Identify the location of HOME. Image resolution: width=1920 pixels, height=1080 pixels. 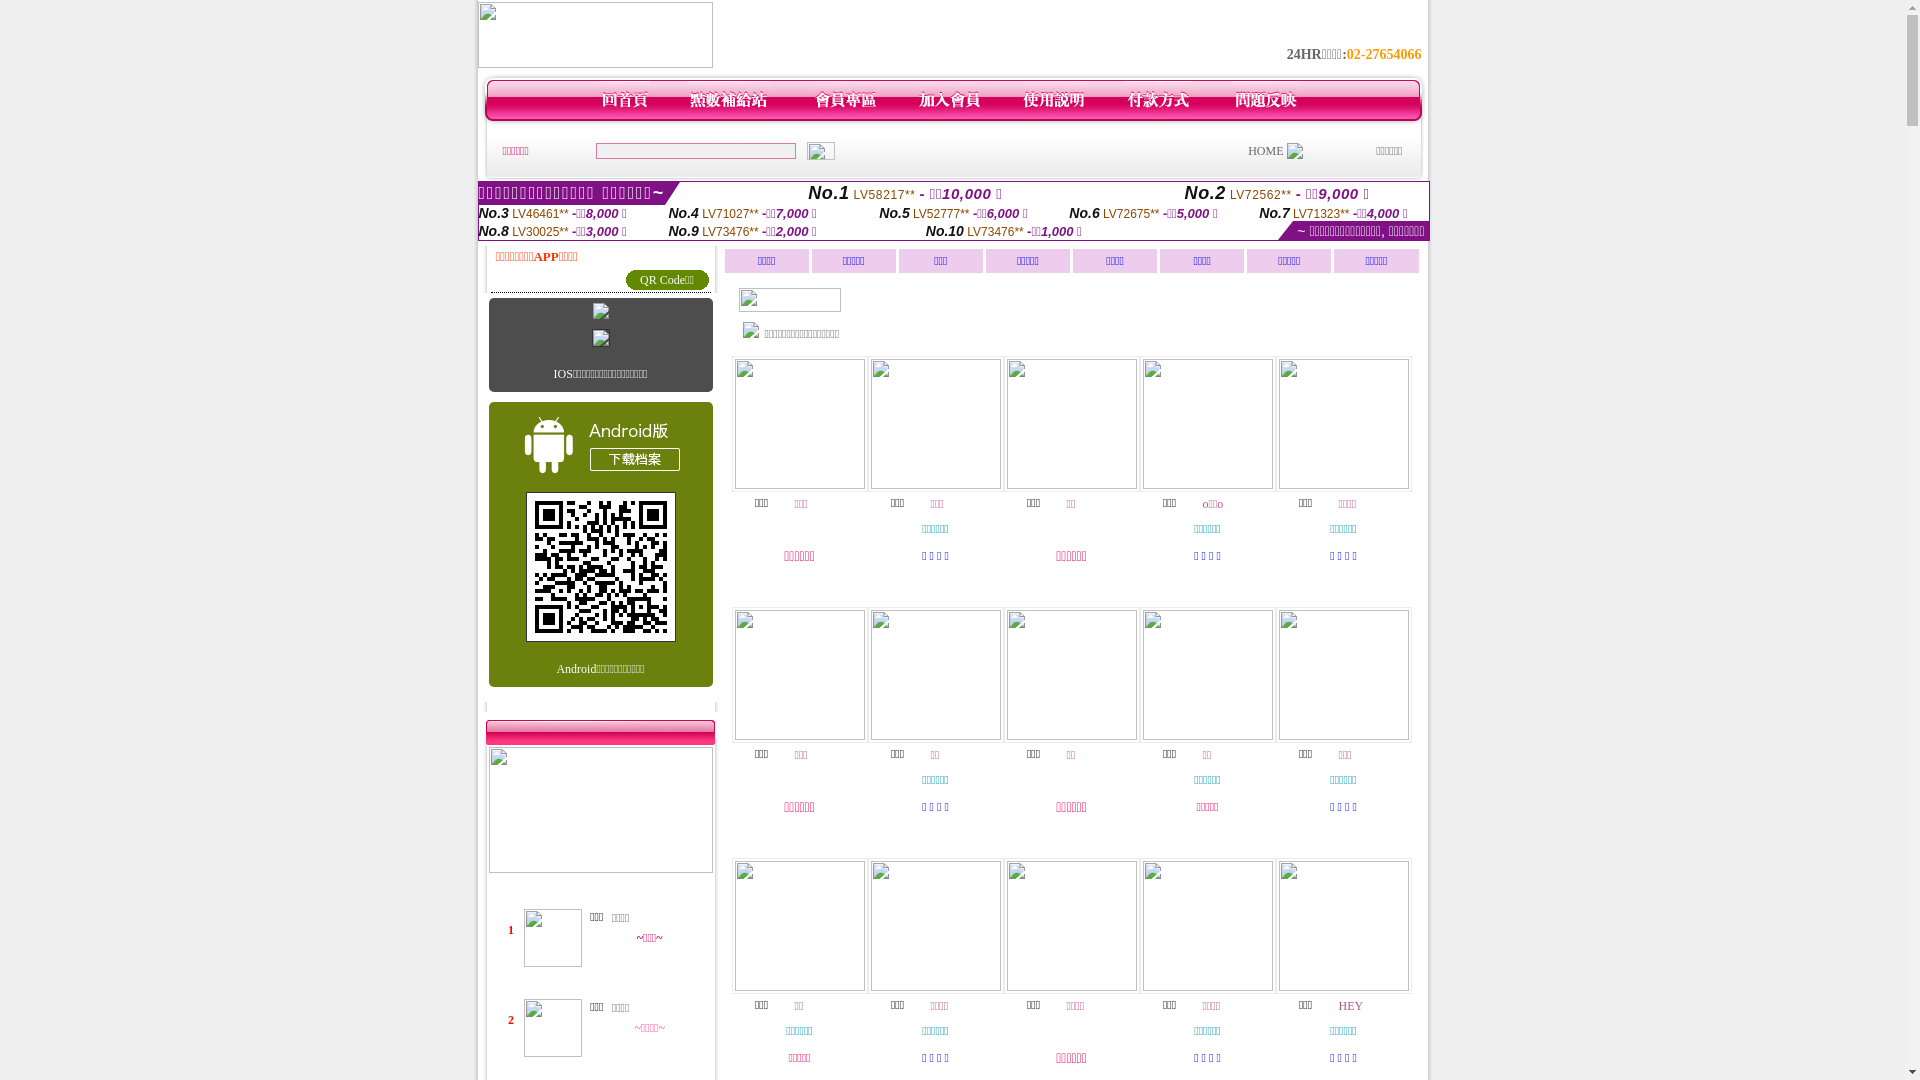
(1266, 151).